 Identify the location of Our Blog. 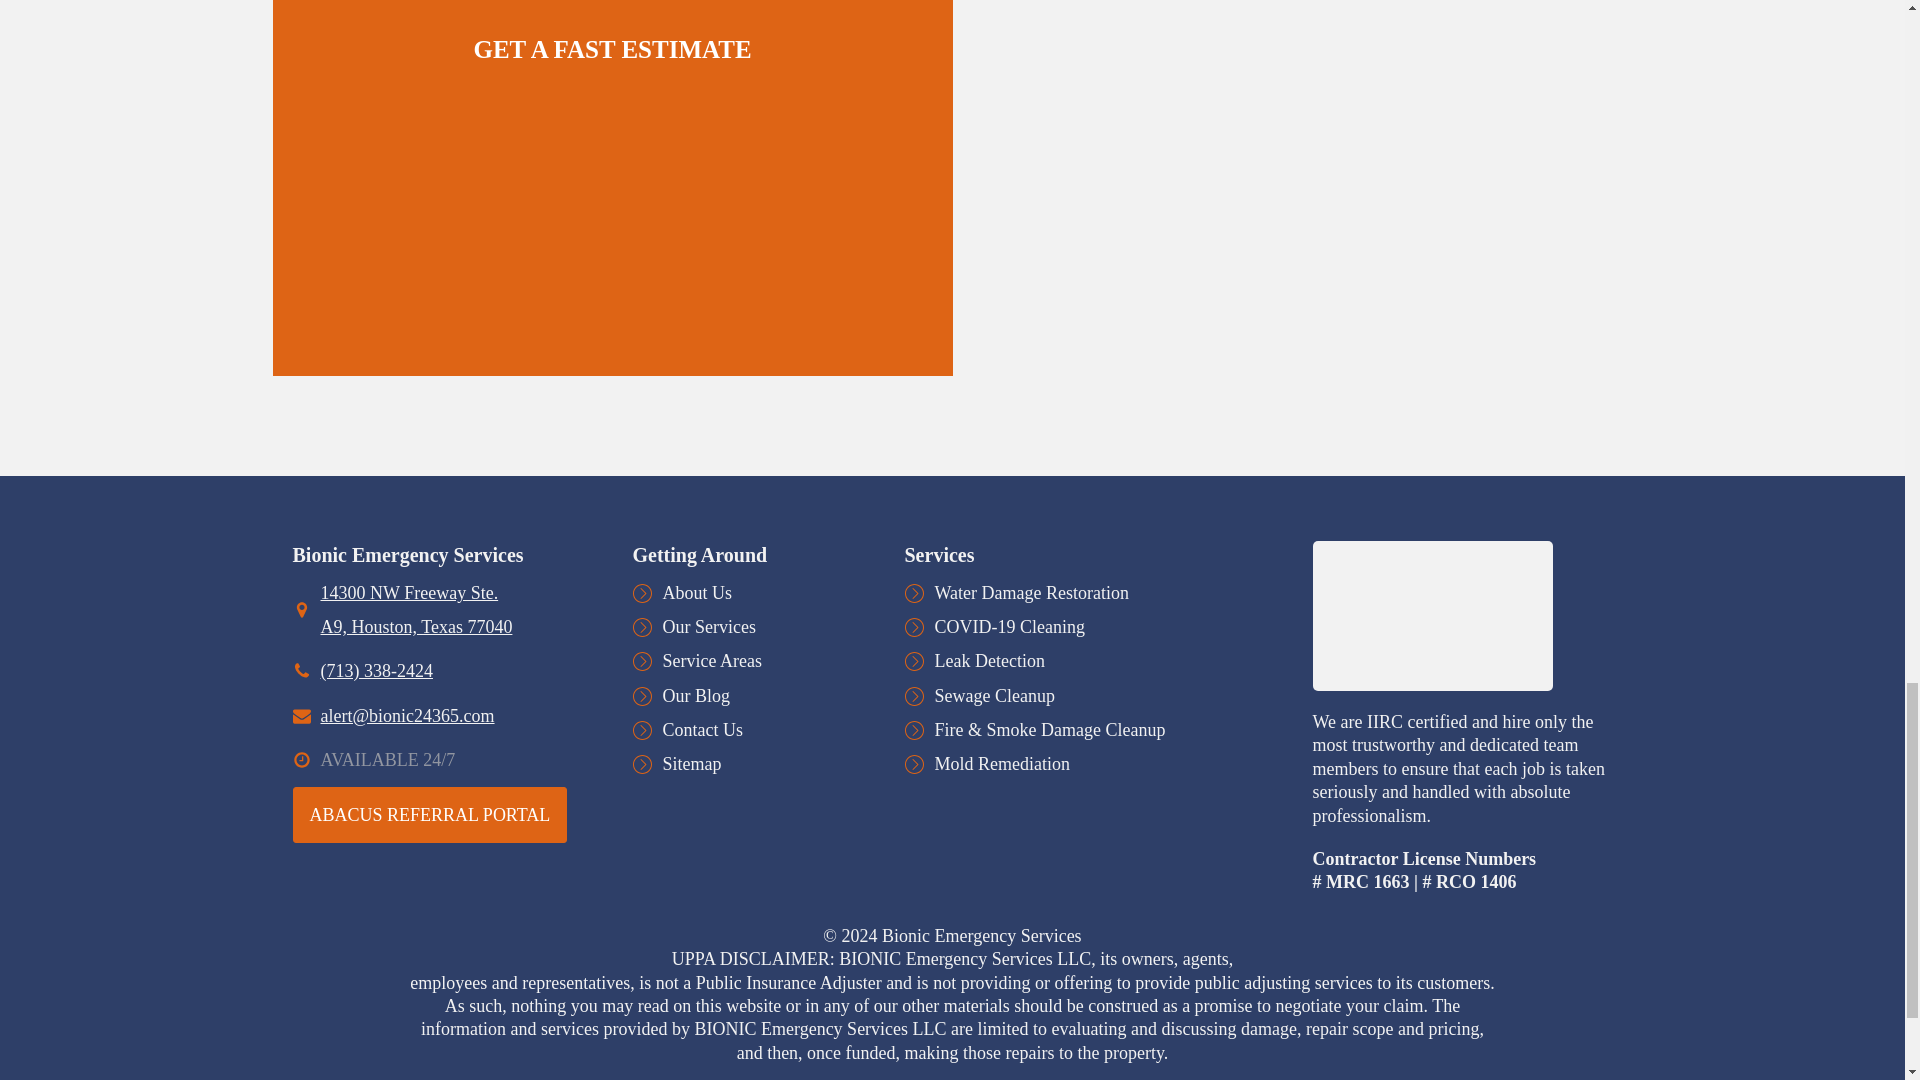
(696, 696).